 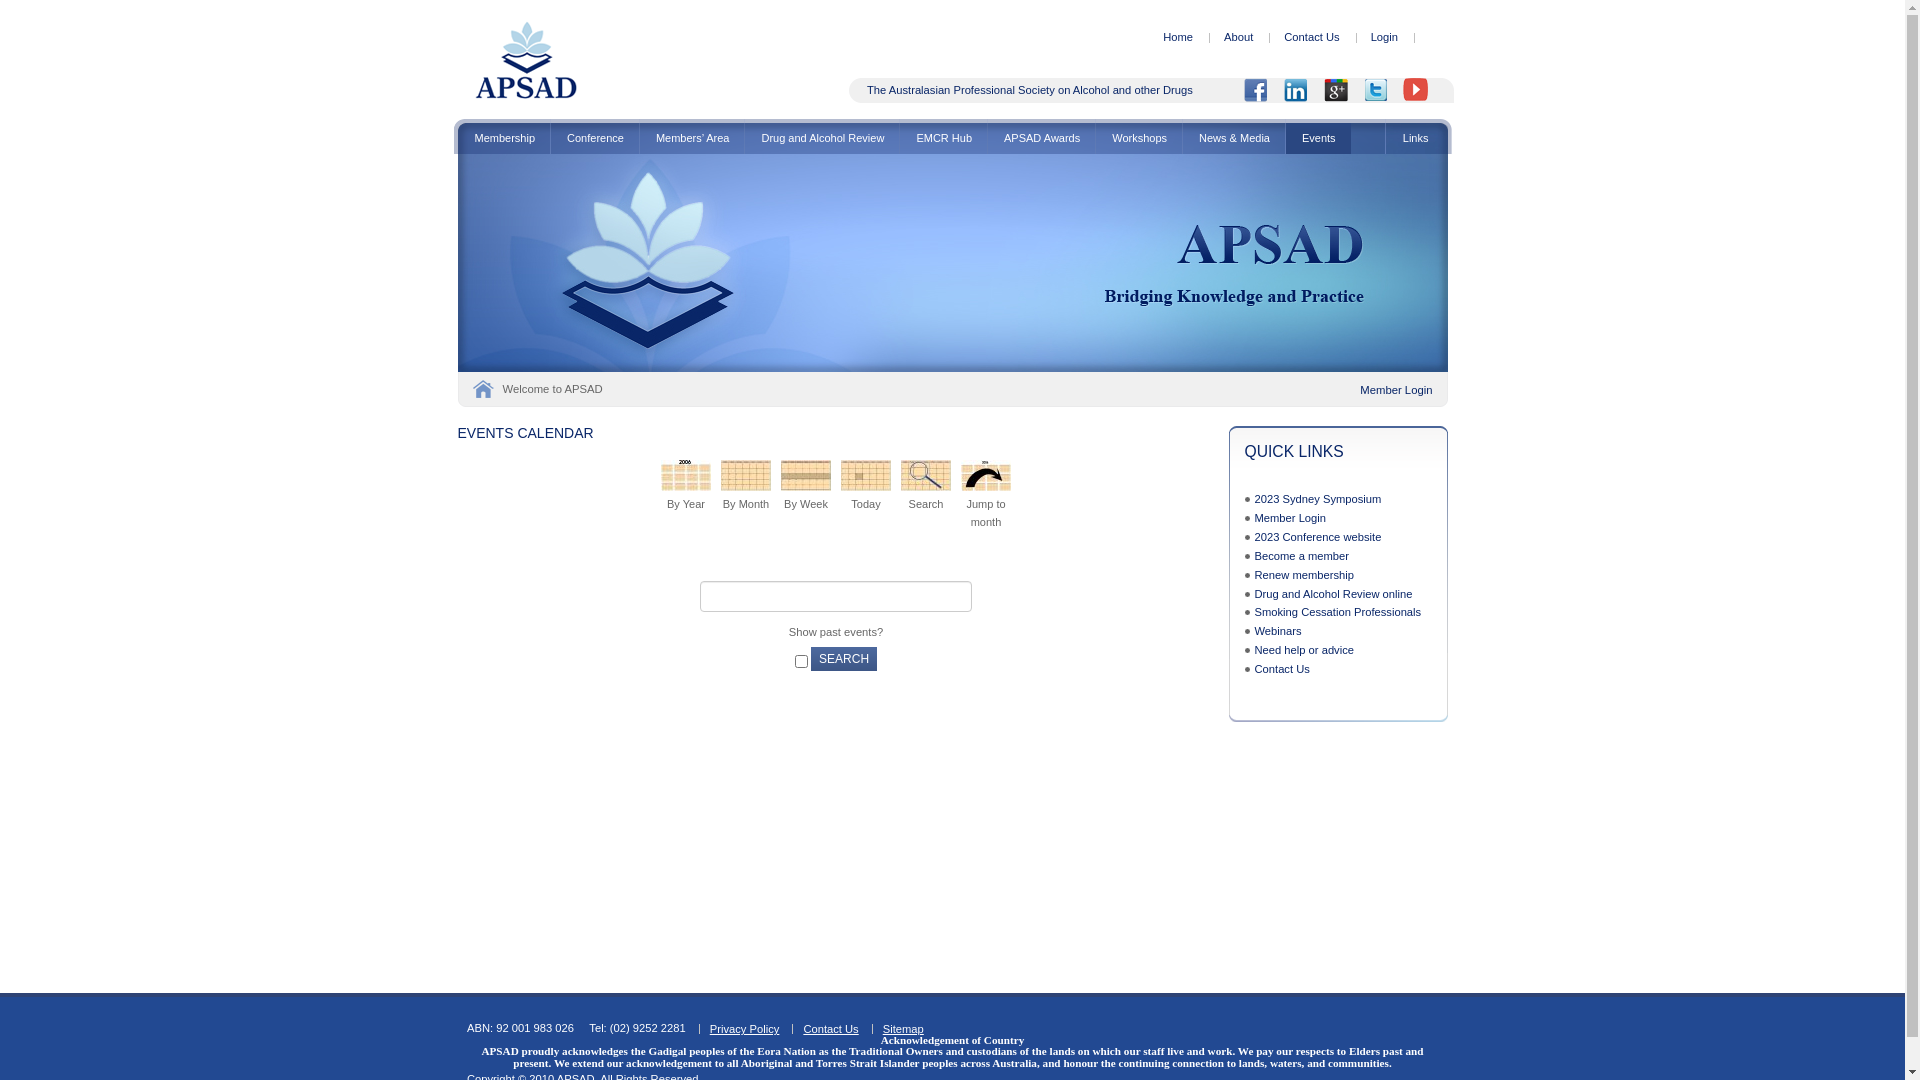 I want to click on Conference, so click(x=595, y=138).